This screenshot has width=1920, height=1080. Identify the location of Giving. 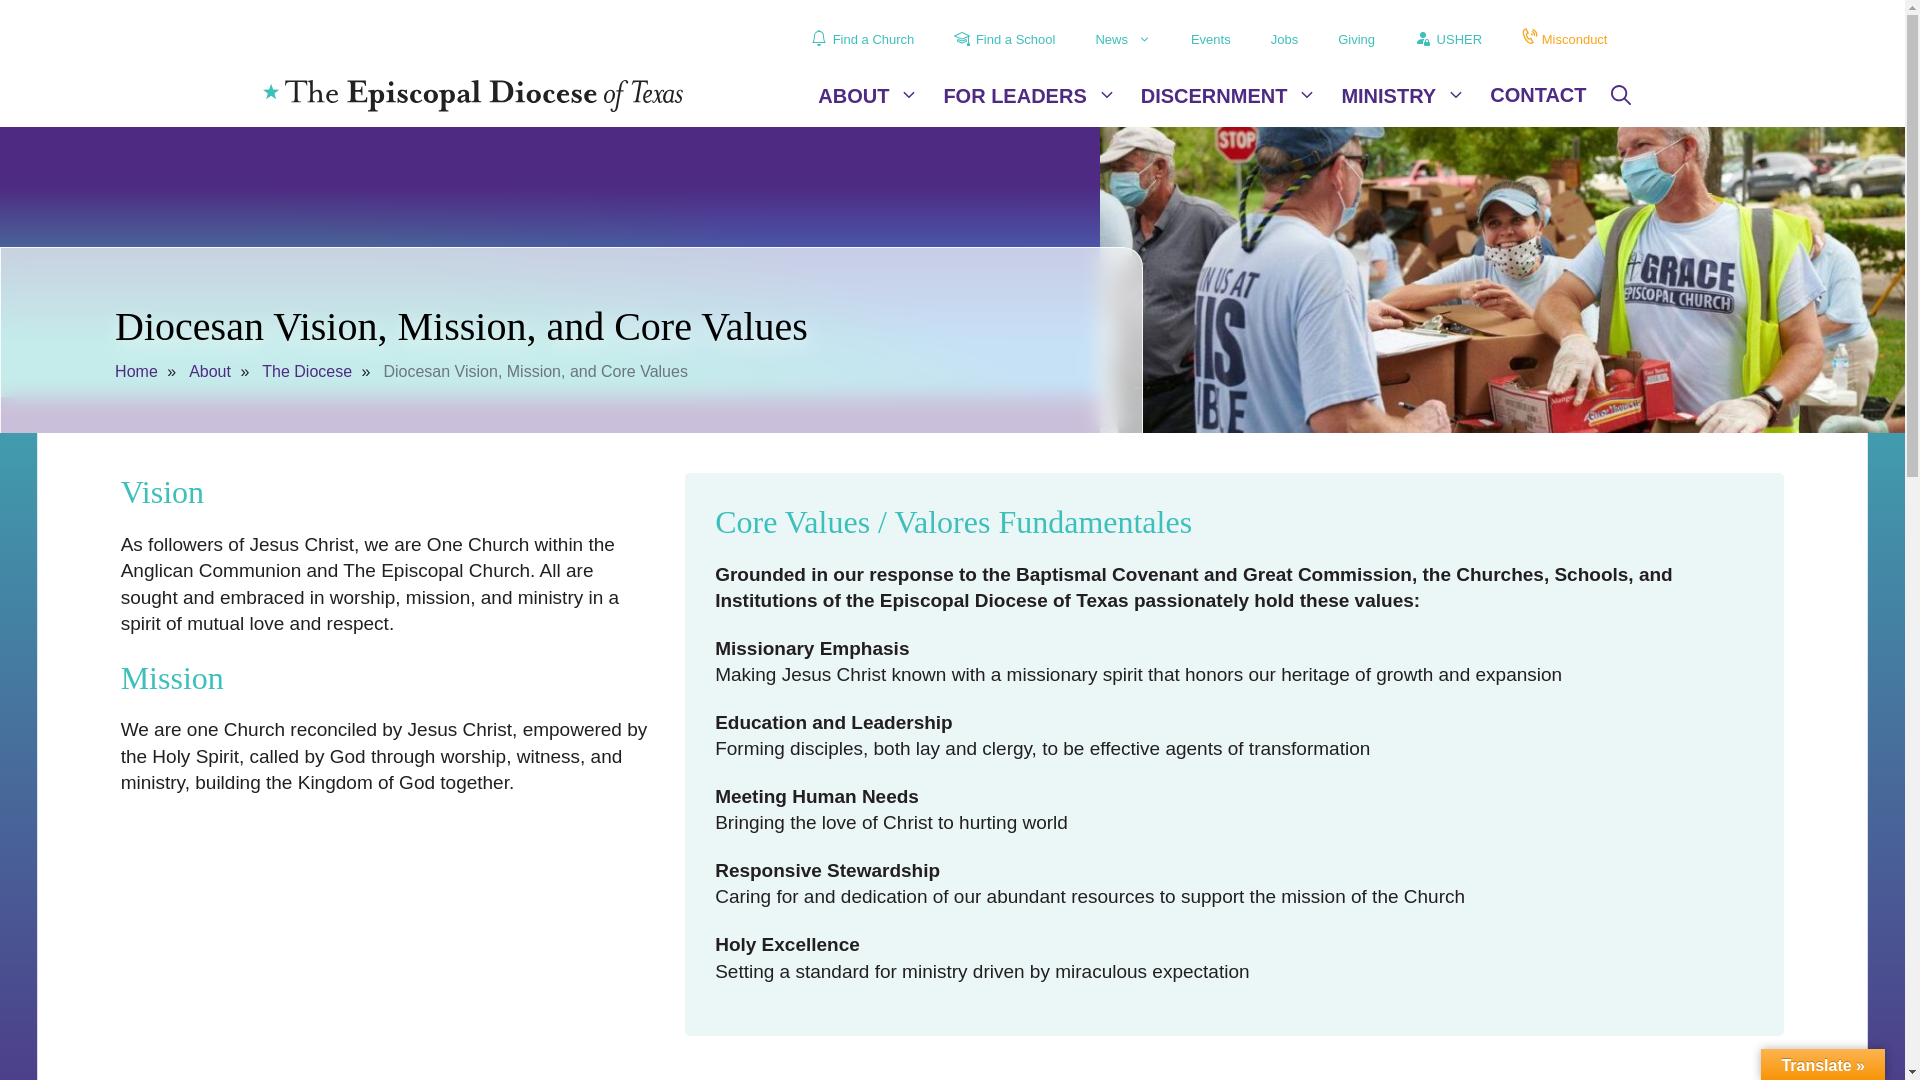
(1356, 40).